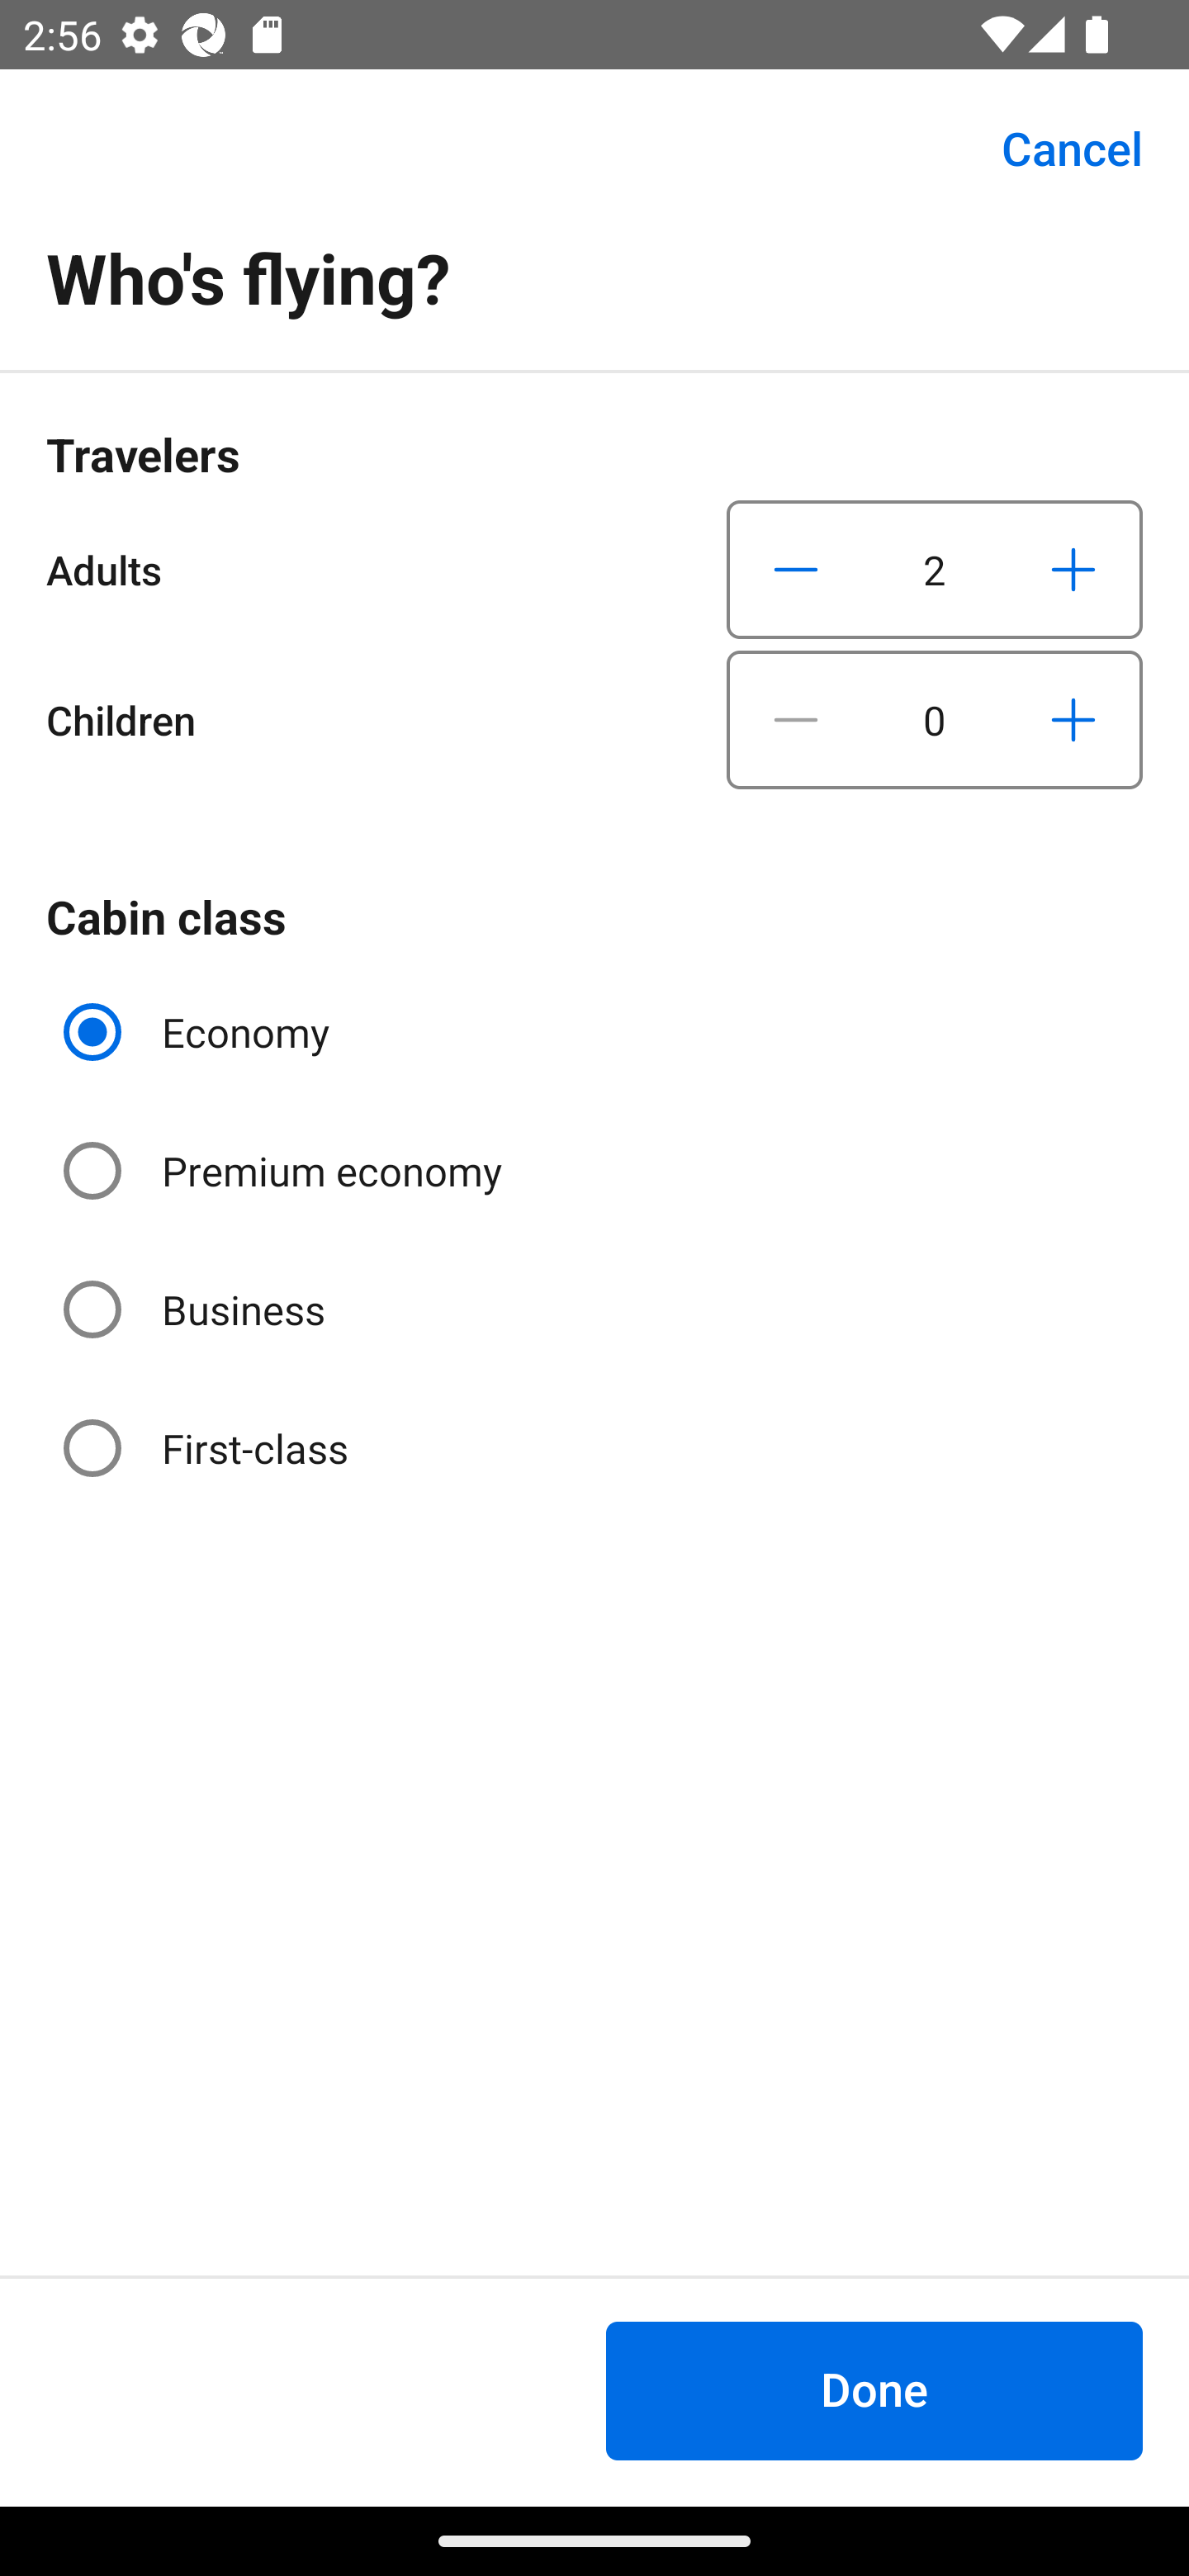  What do you see at coordinates (1054, 149) in the screenshot?
I see `Cancel` at bounding box center [1054, 149].